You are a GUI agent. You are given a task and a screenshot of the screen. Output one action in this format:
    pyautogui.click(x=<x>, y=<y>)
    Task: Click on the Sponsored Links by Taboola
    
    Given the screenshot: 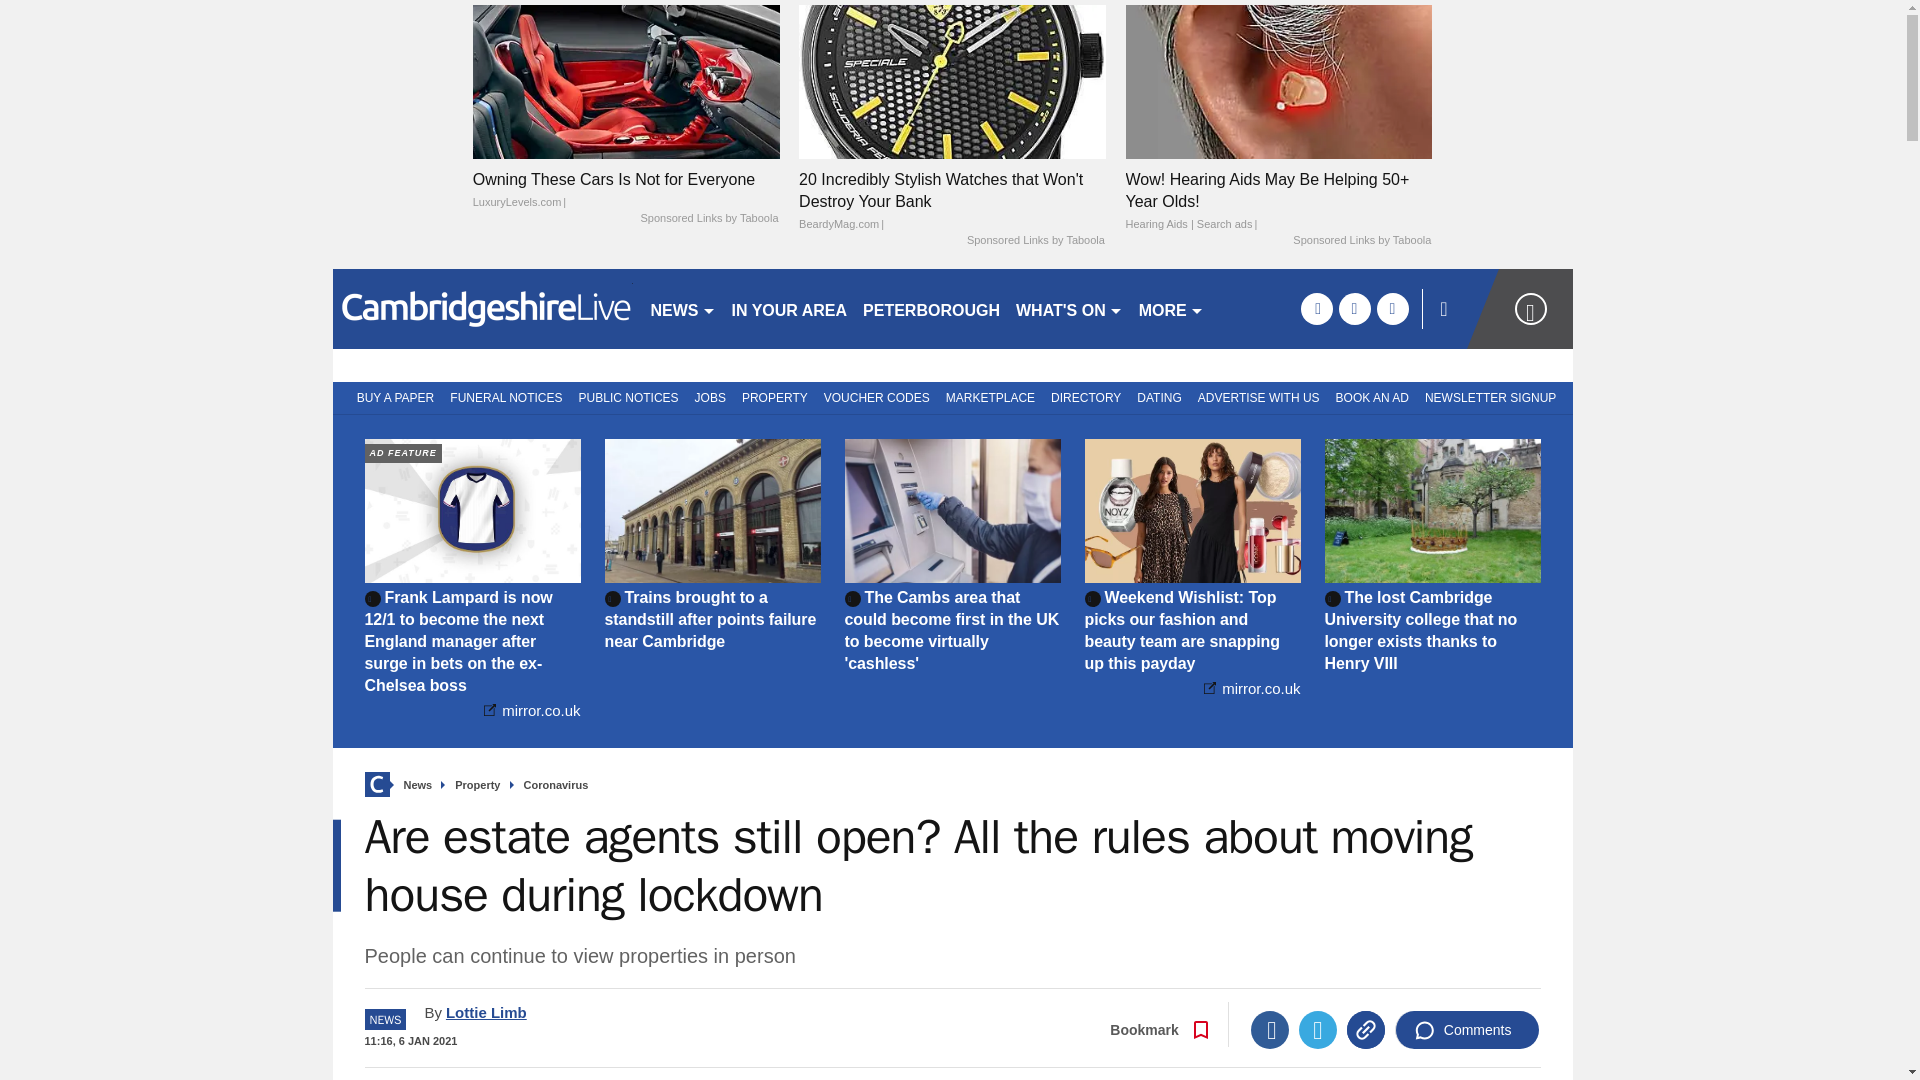 What is the action you would take?
    pyautogui.click(x=708, y=218)
    